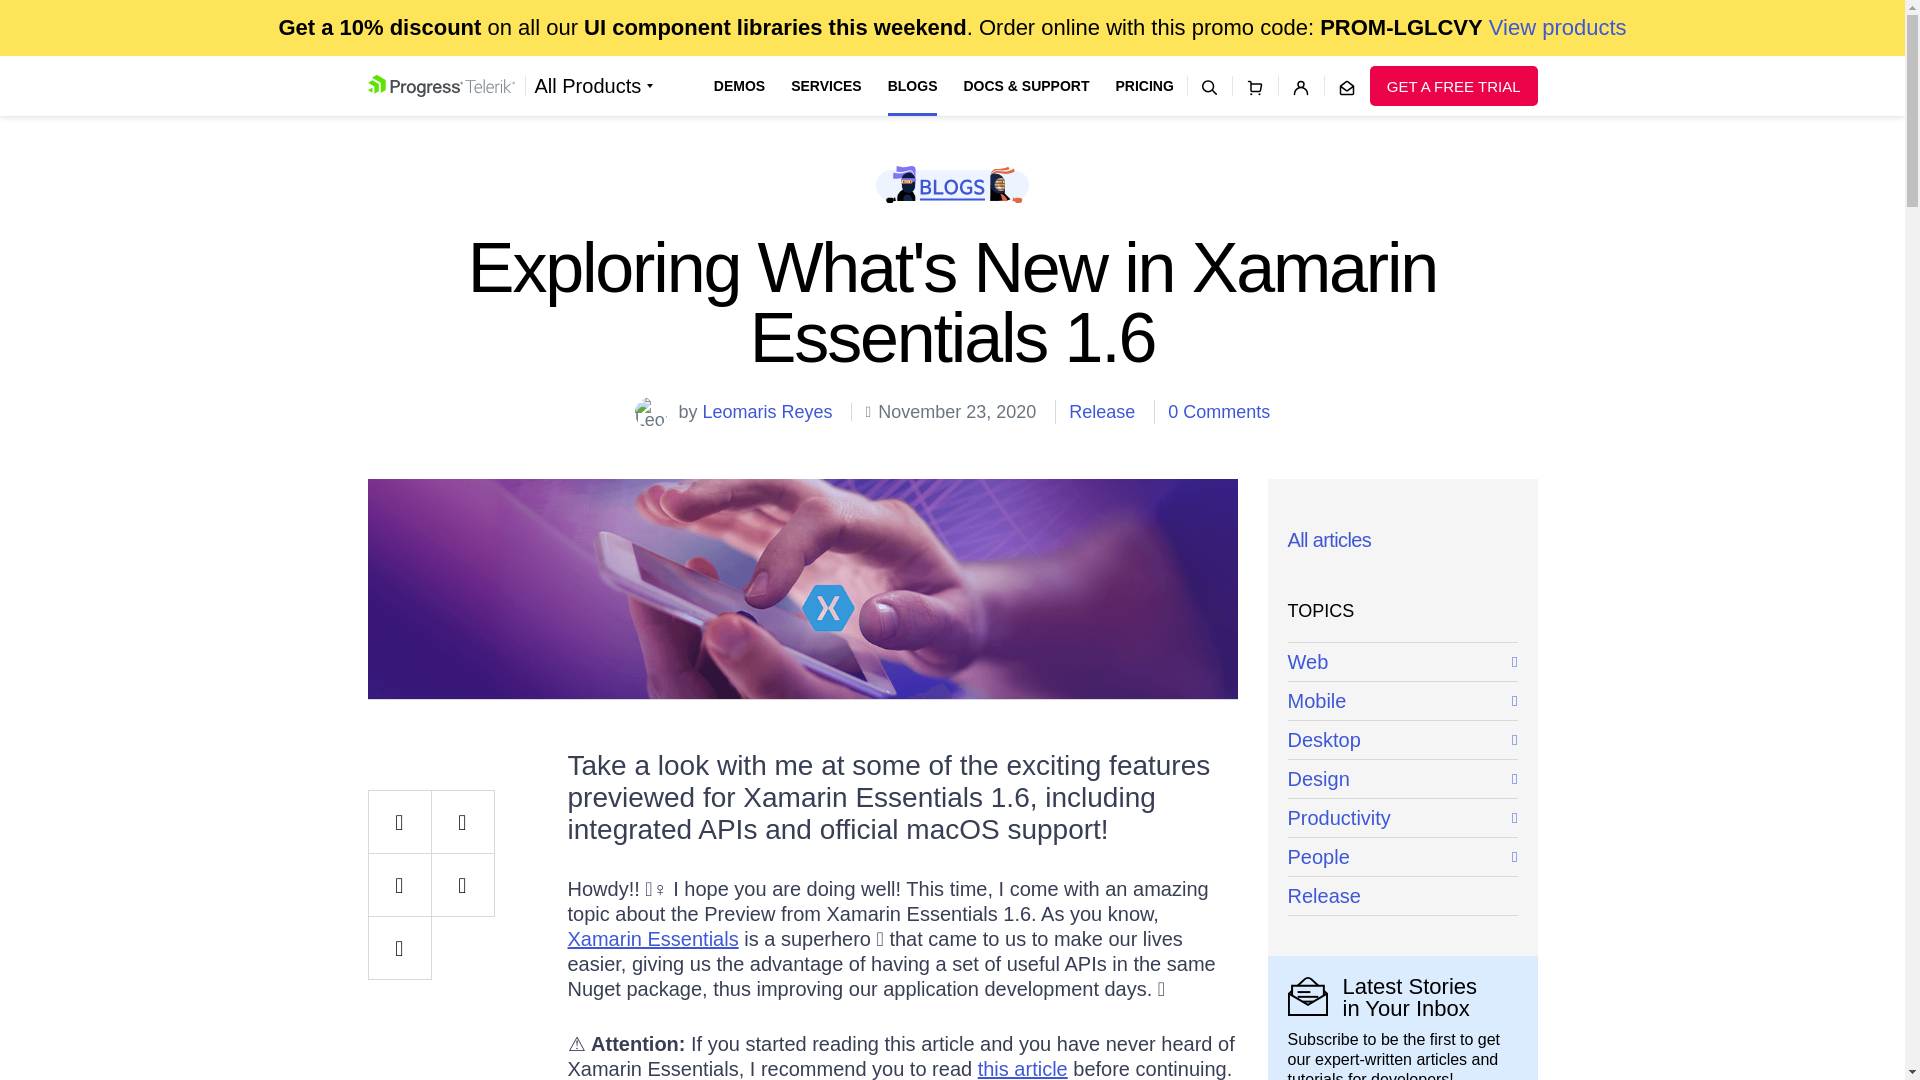 Image resolution: width=1920 pixels, height=1080 pixels. Describe the element at coordinates (650, 412) in the screenshot. I see `LeomarisReyes` at that location.